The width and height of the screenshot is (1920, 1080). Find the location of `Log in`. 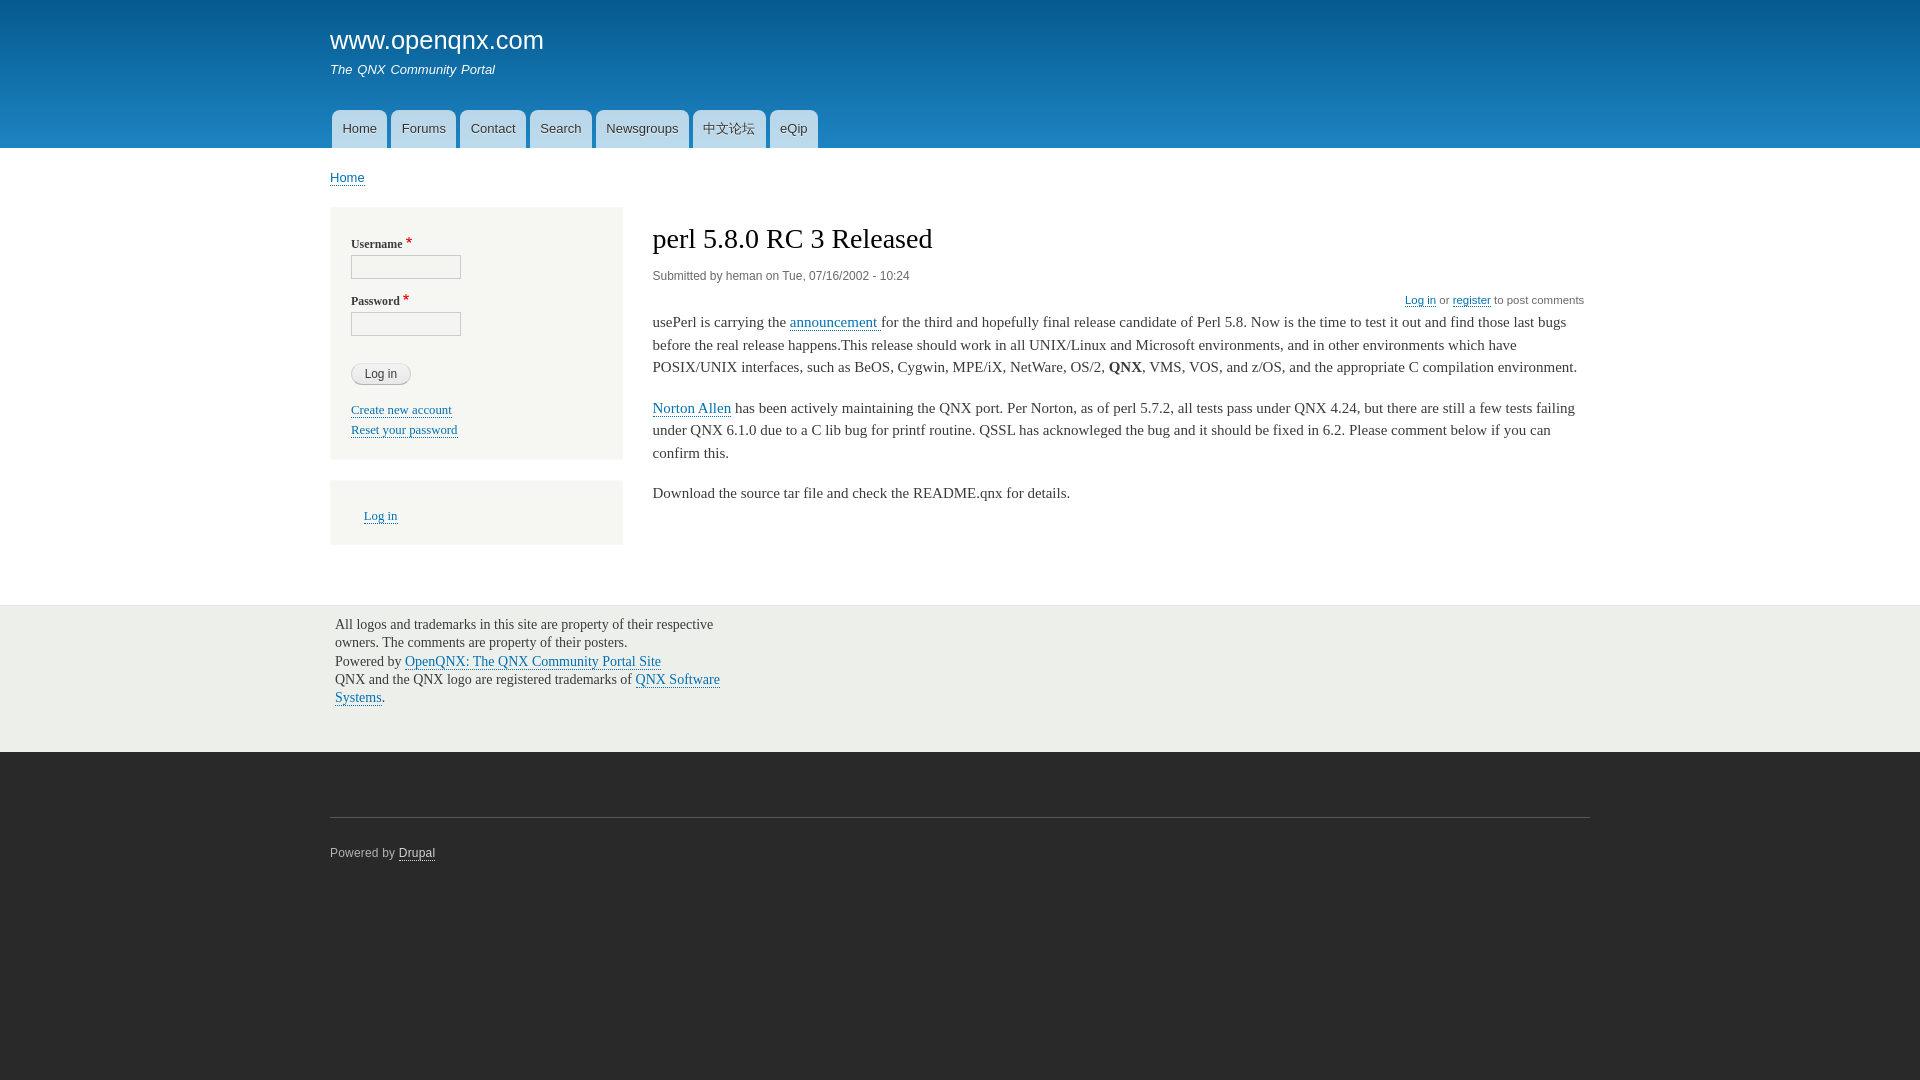

Log in is located at coordinates (1420, 300).